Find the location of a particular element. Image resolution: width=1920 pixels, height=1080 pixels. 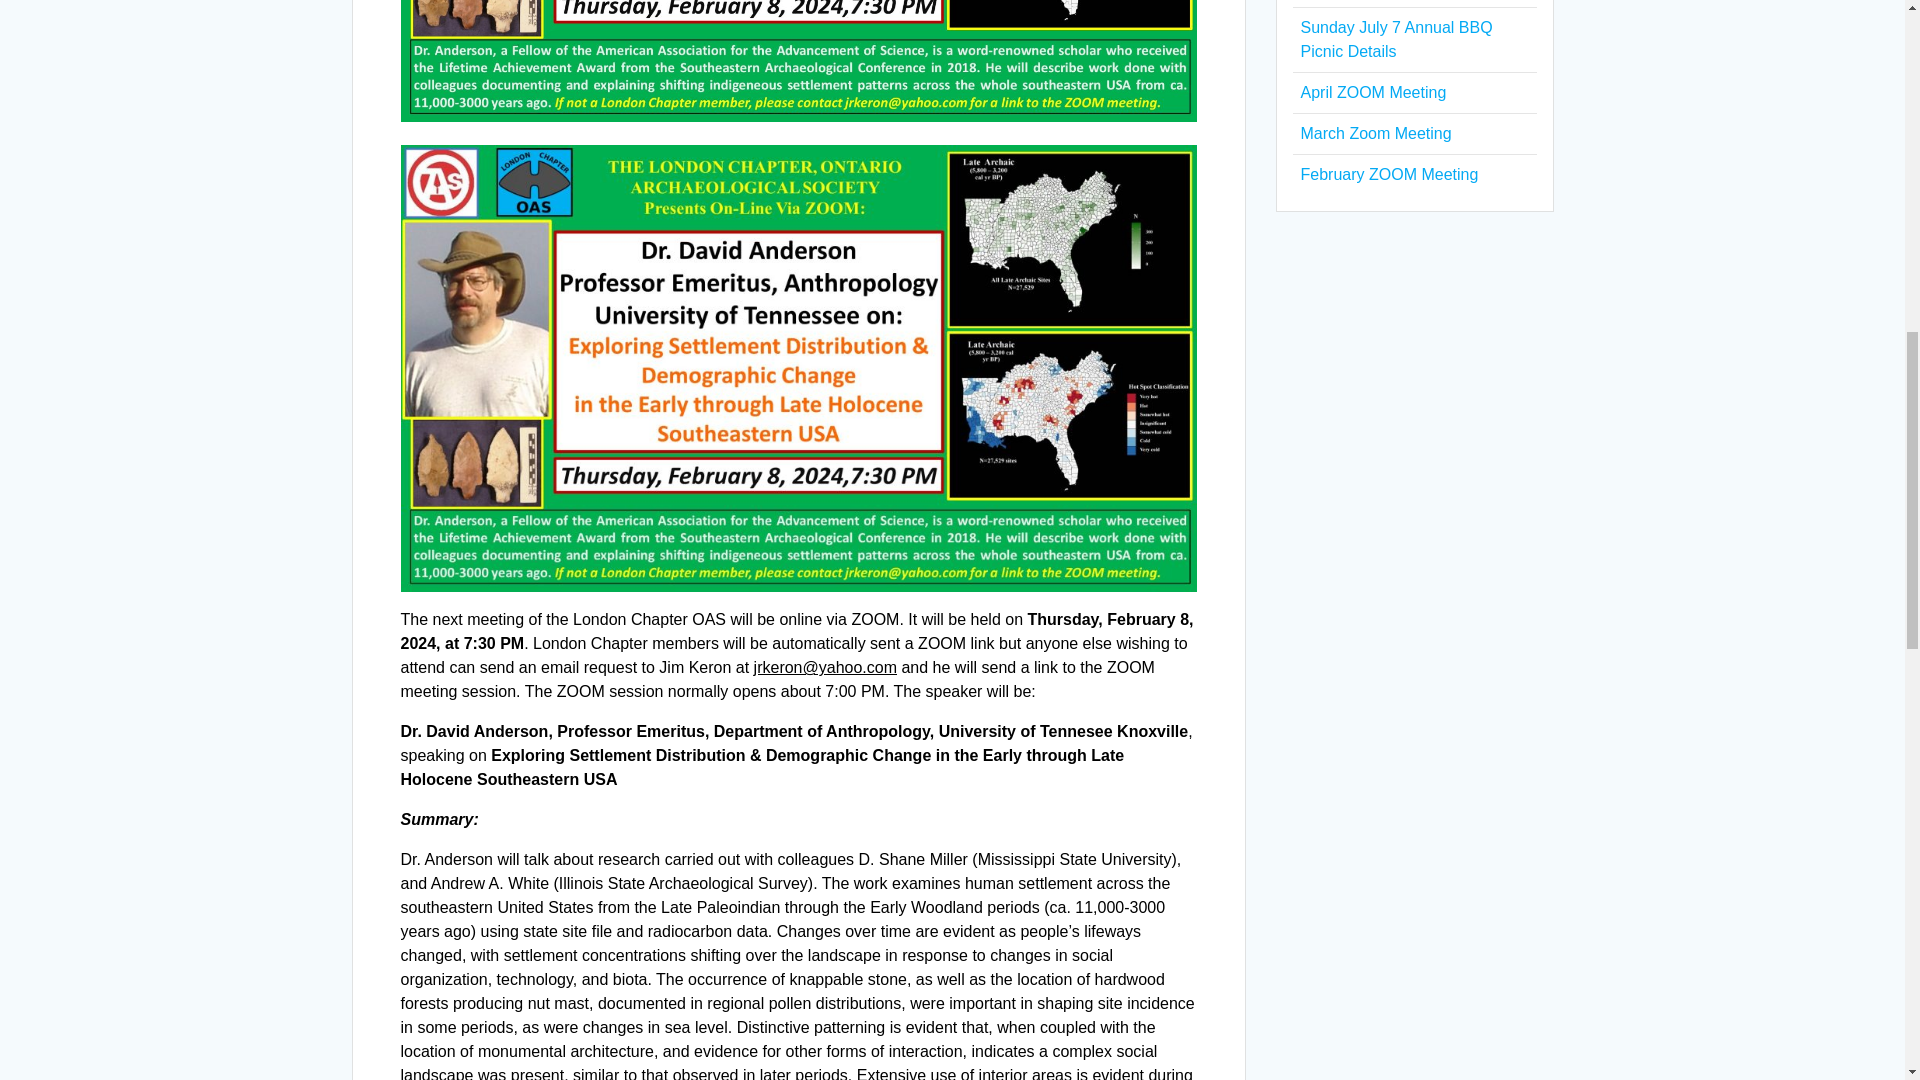

Sunday July 7 Annual BBQ Picnic Details is located at coordinates (1395, 40).